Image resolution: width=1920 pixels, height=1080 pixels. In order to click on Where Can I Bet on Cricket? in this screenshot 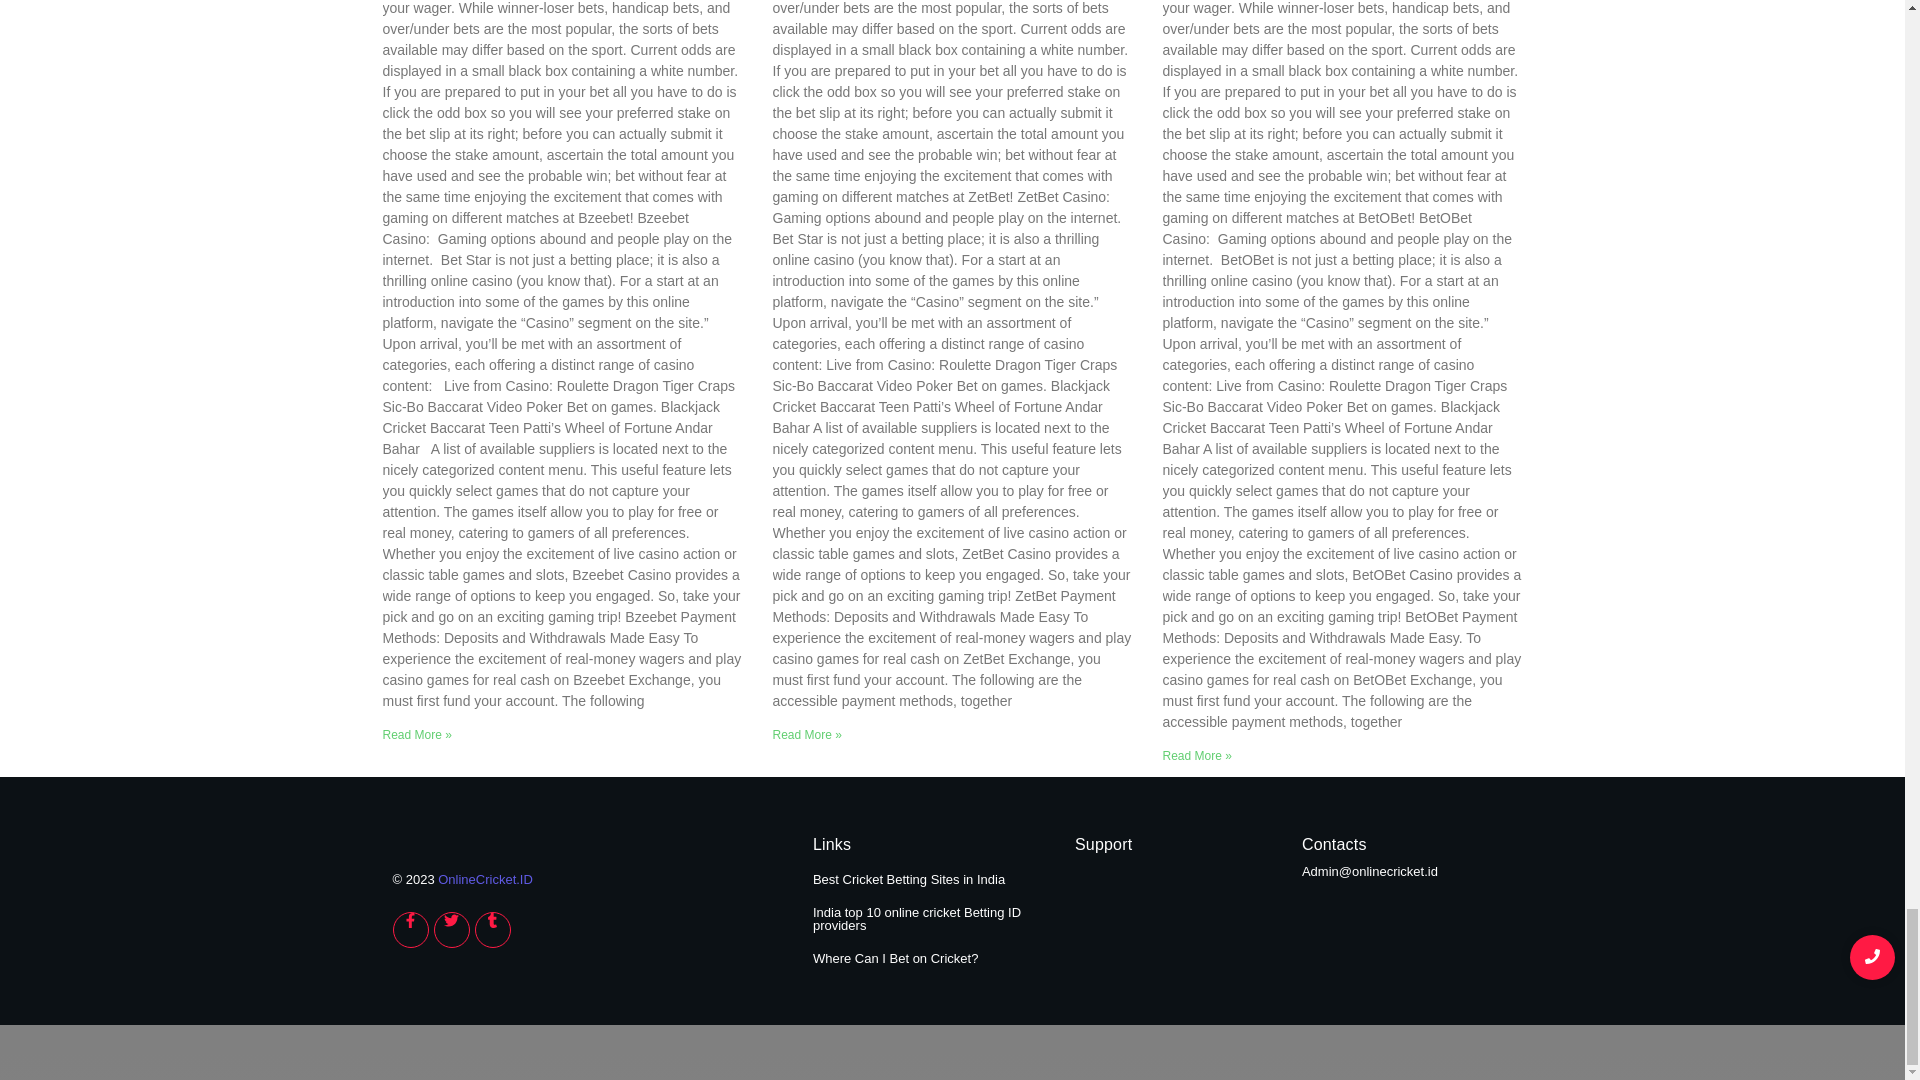, I will do `click(894, 958)`.